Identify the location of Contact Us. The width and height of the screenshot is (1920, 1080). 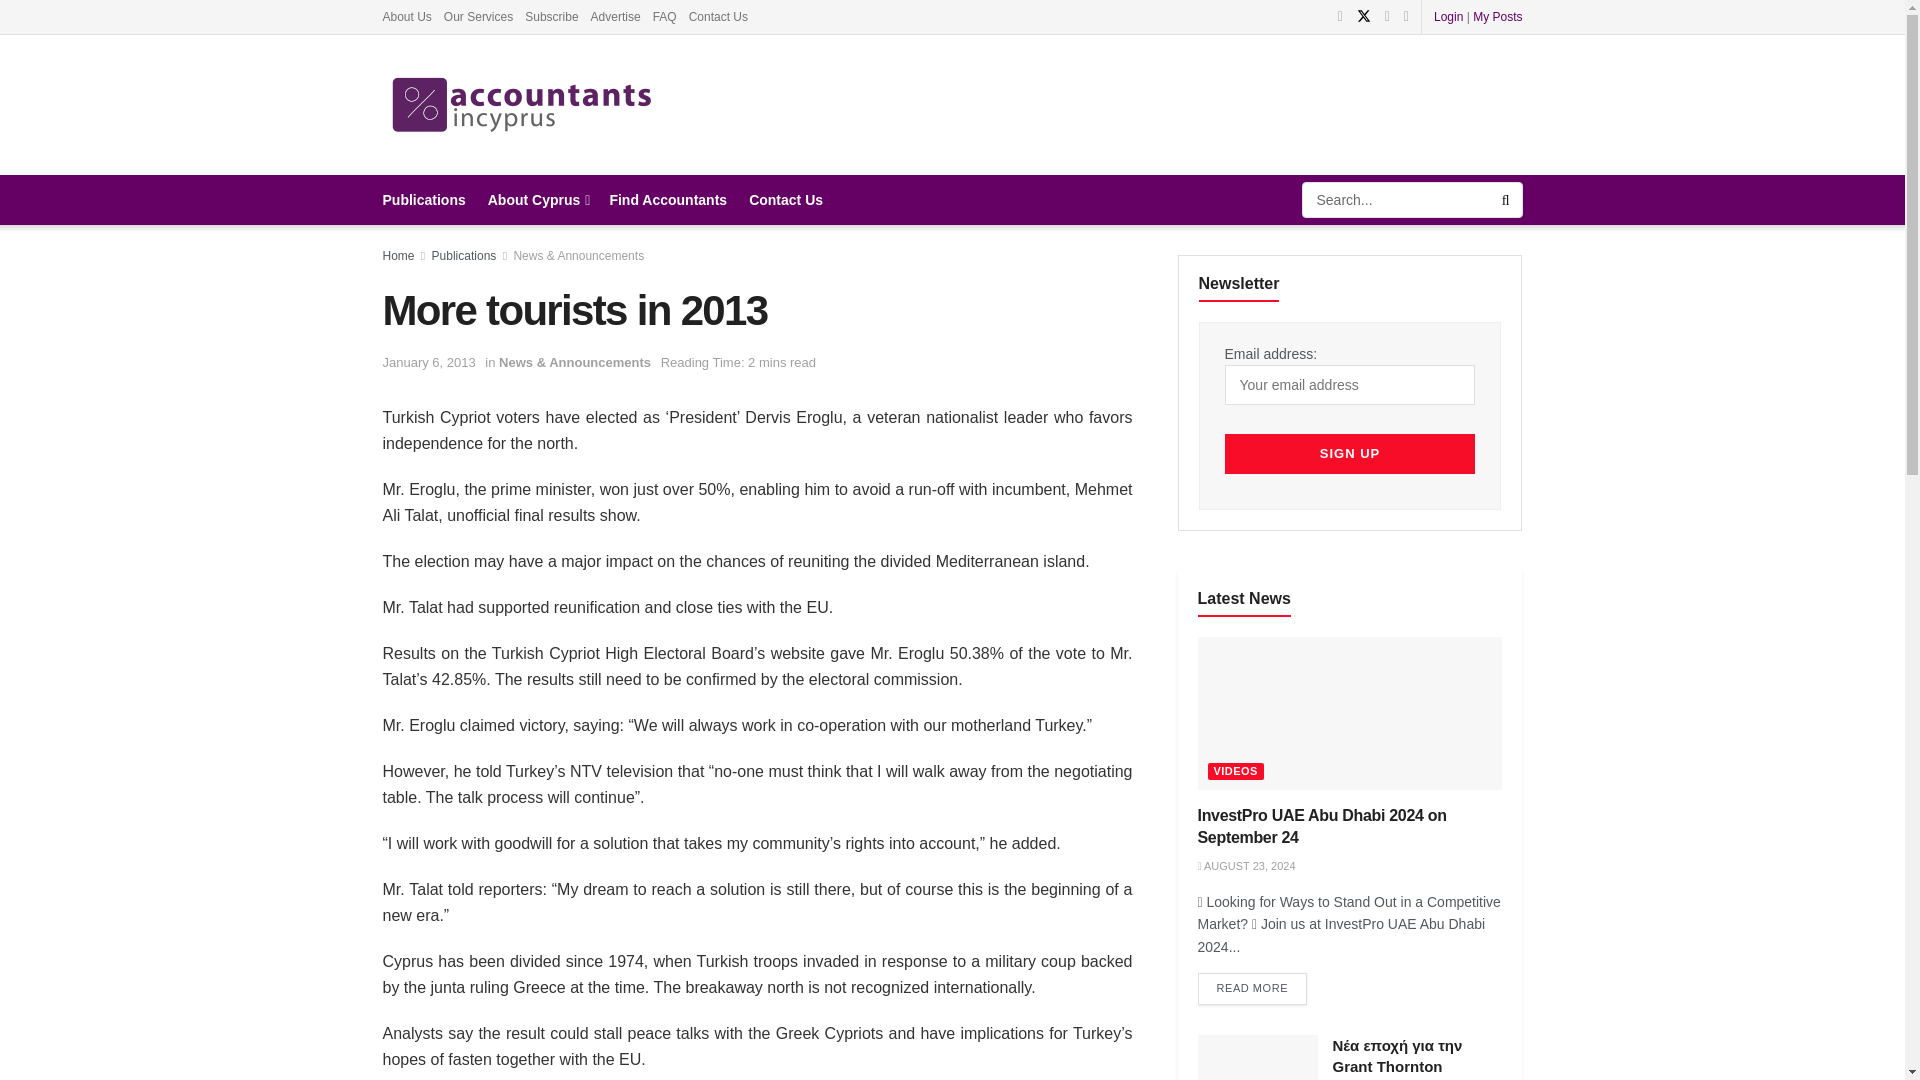
(786, 199).